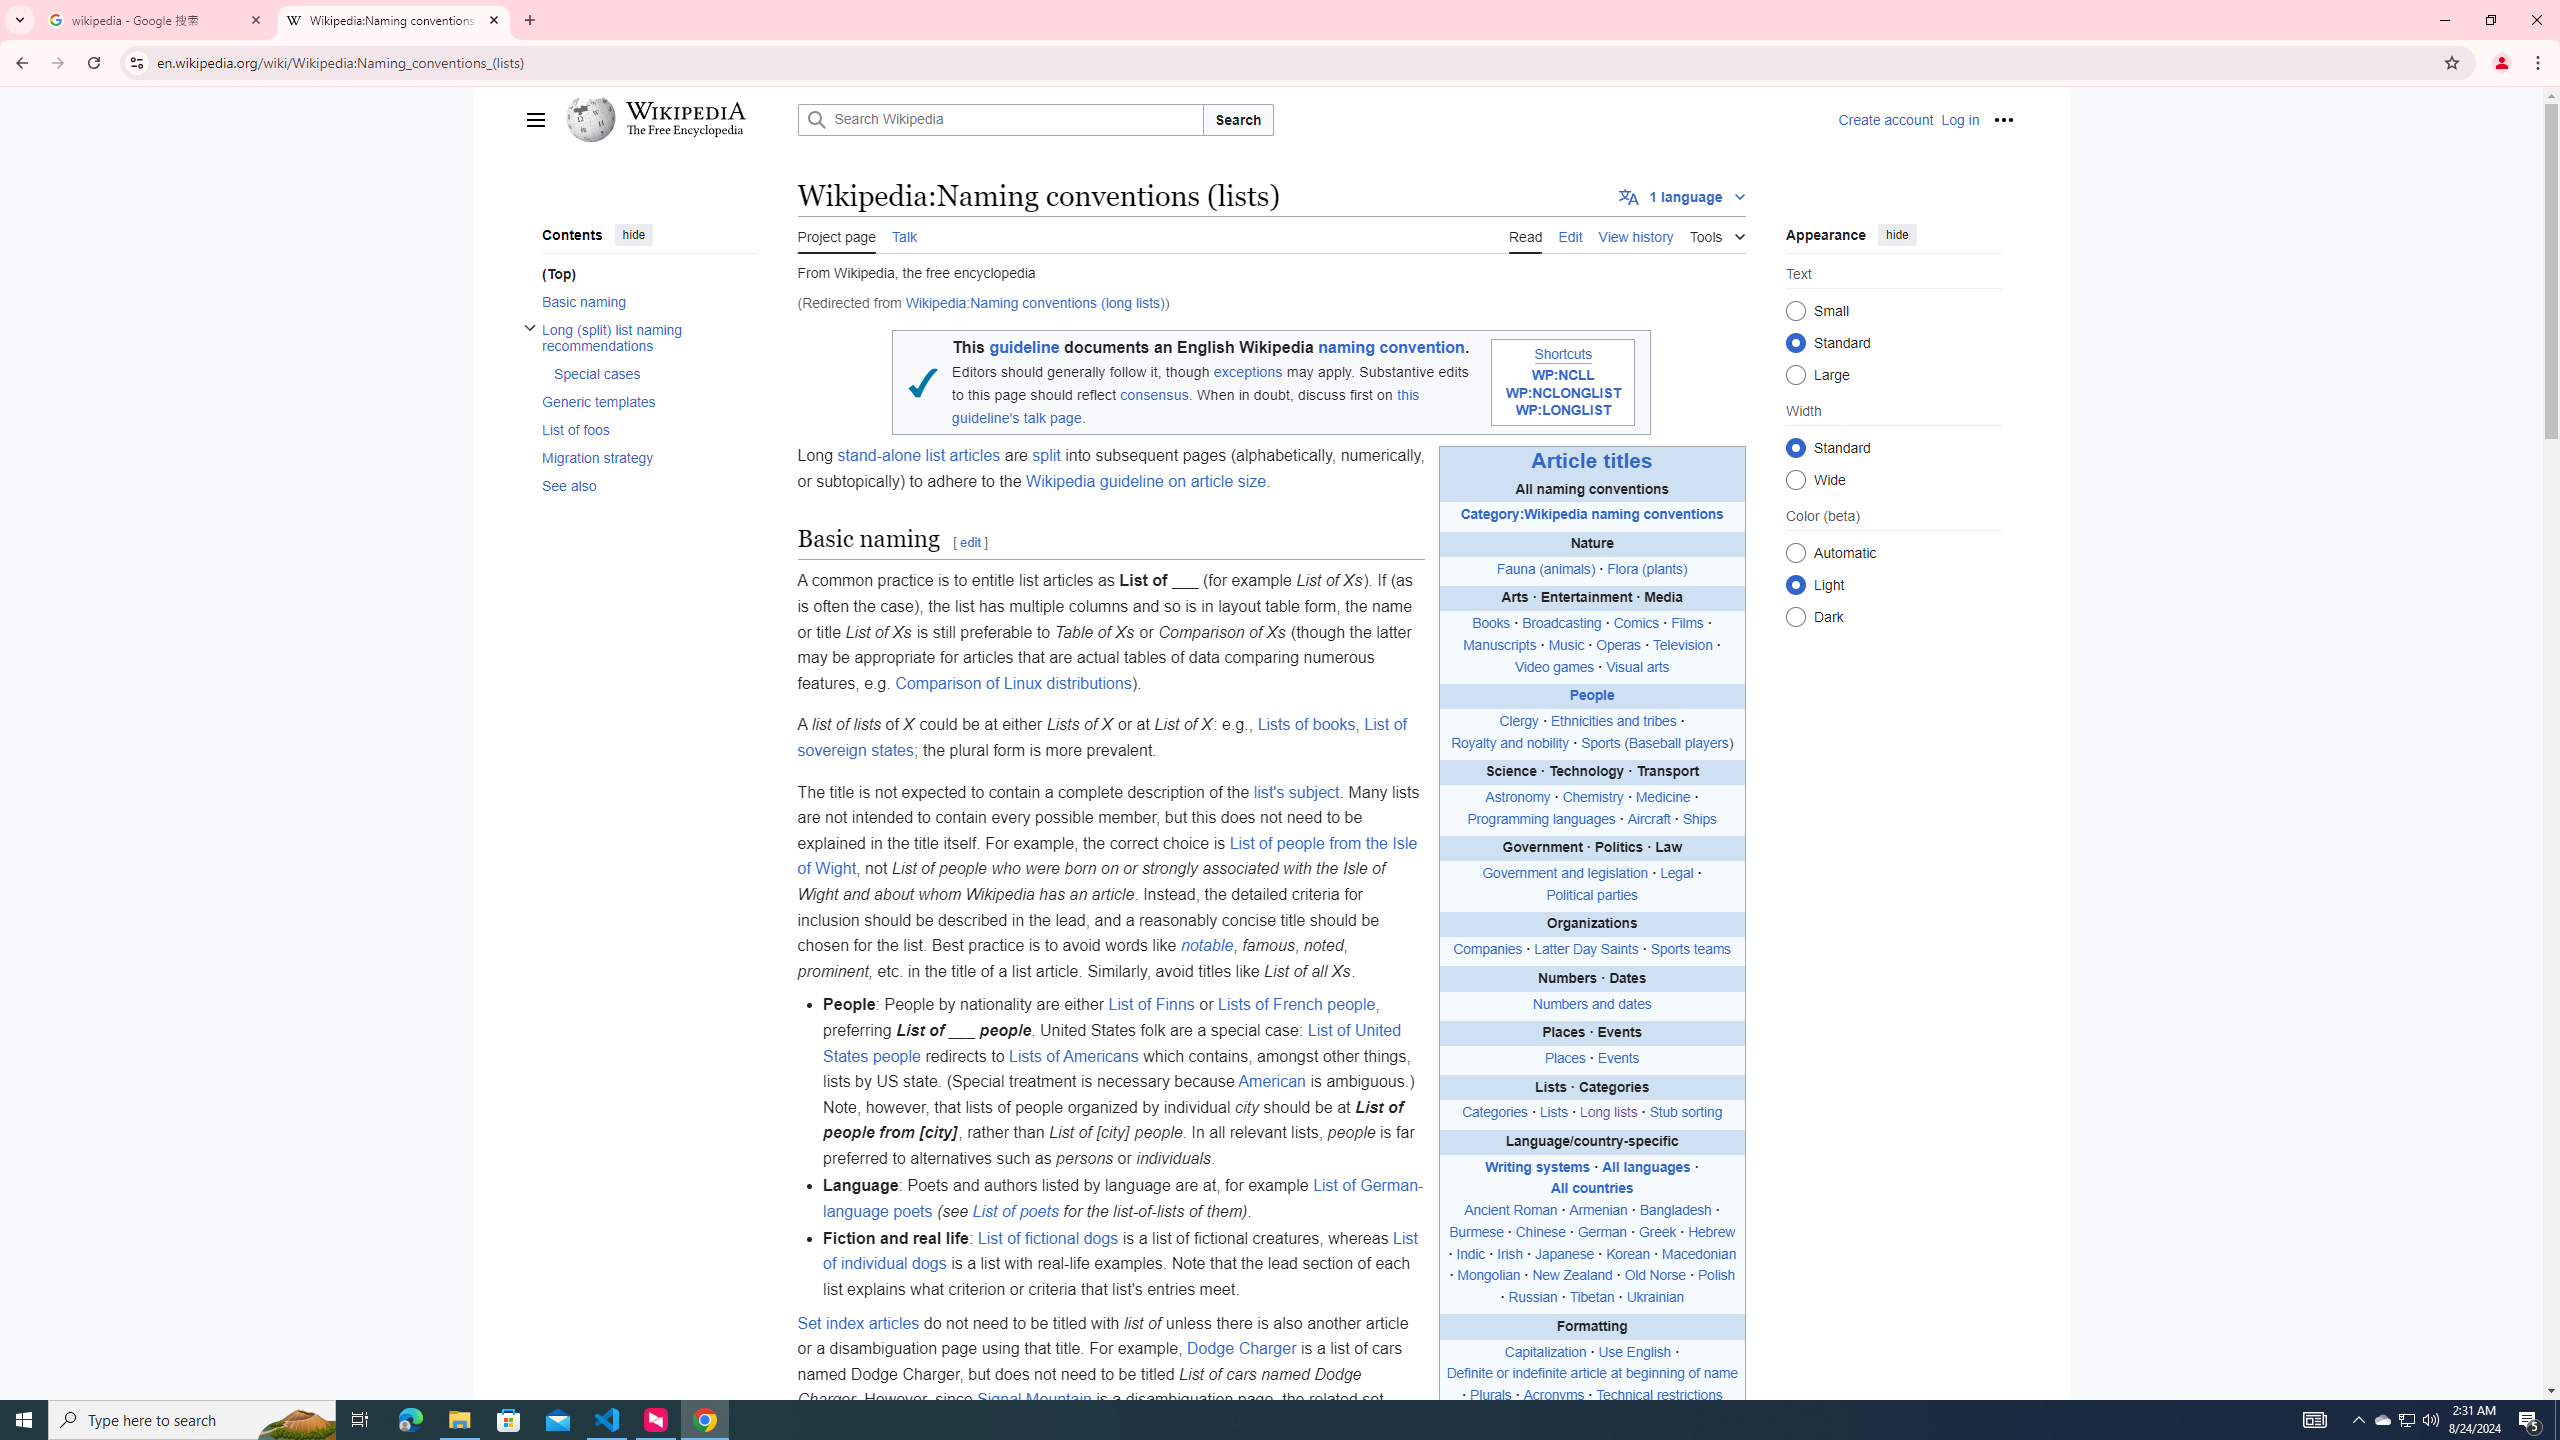  Describe the element at coordinates (1678, 742) in the screenshot. I see `Baseball players` at that location.